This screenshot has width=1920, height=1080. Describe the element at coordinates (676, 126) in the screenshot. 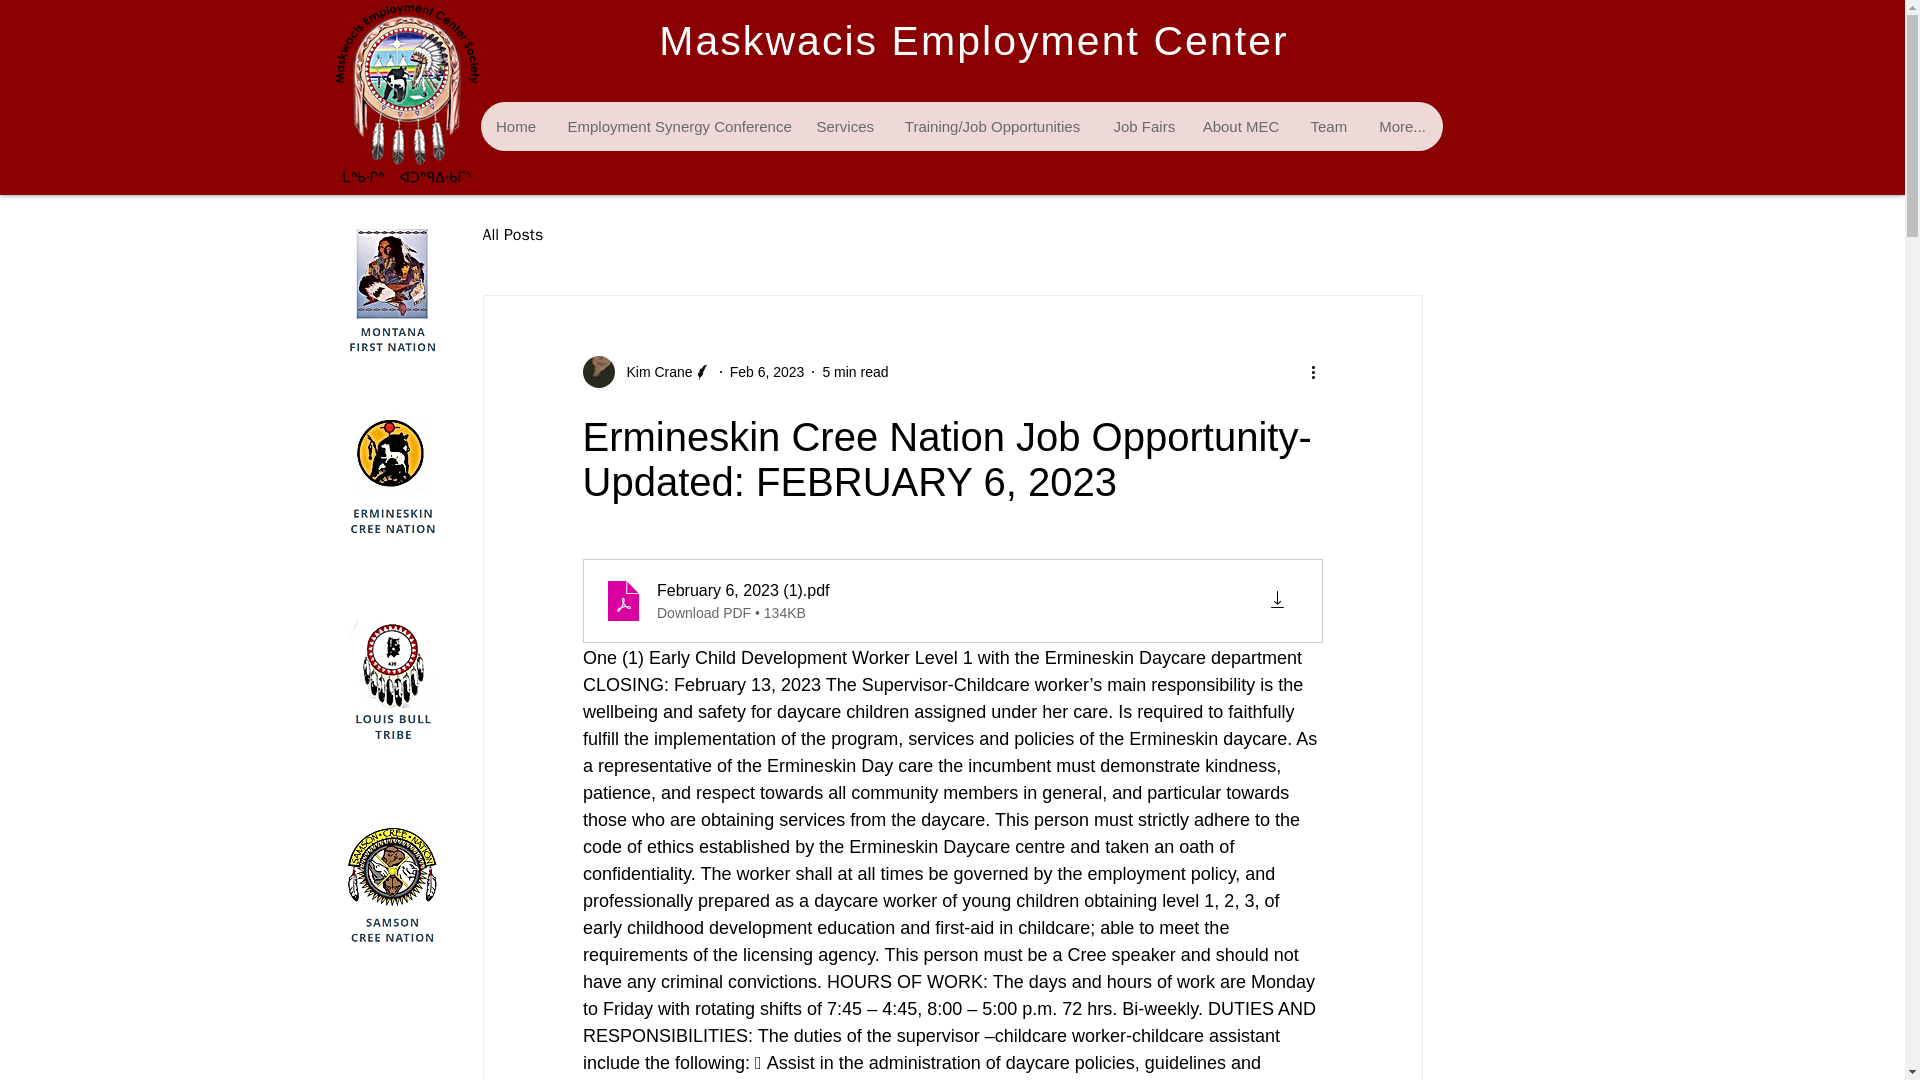

I see `Employment Synergy Conference` at that location.